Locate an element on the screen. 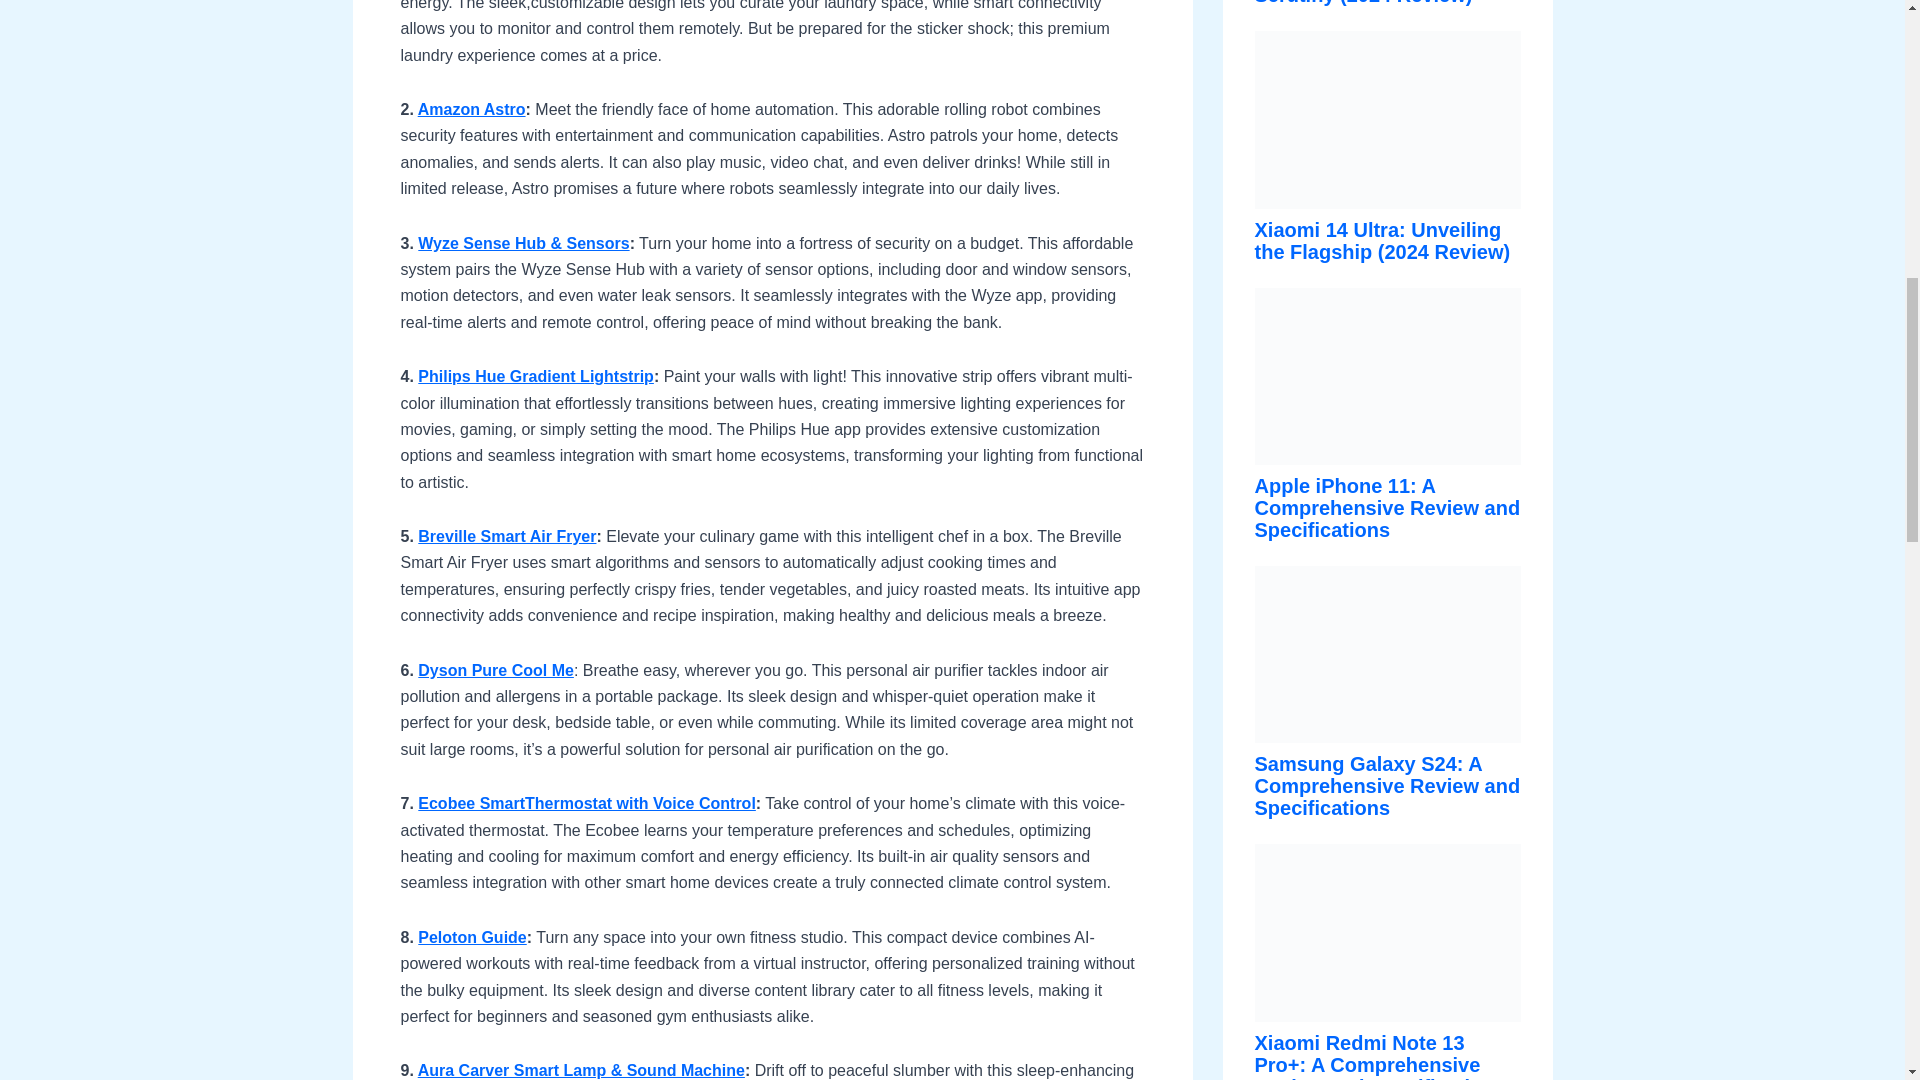 The height and width of the screenshot is (1080, 1920). Dyson Pure Cool Me is located at coordinates (496, 670).